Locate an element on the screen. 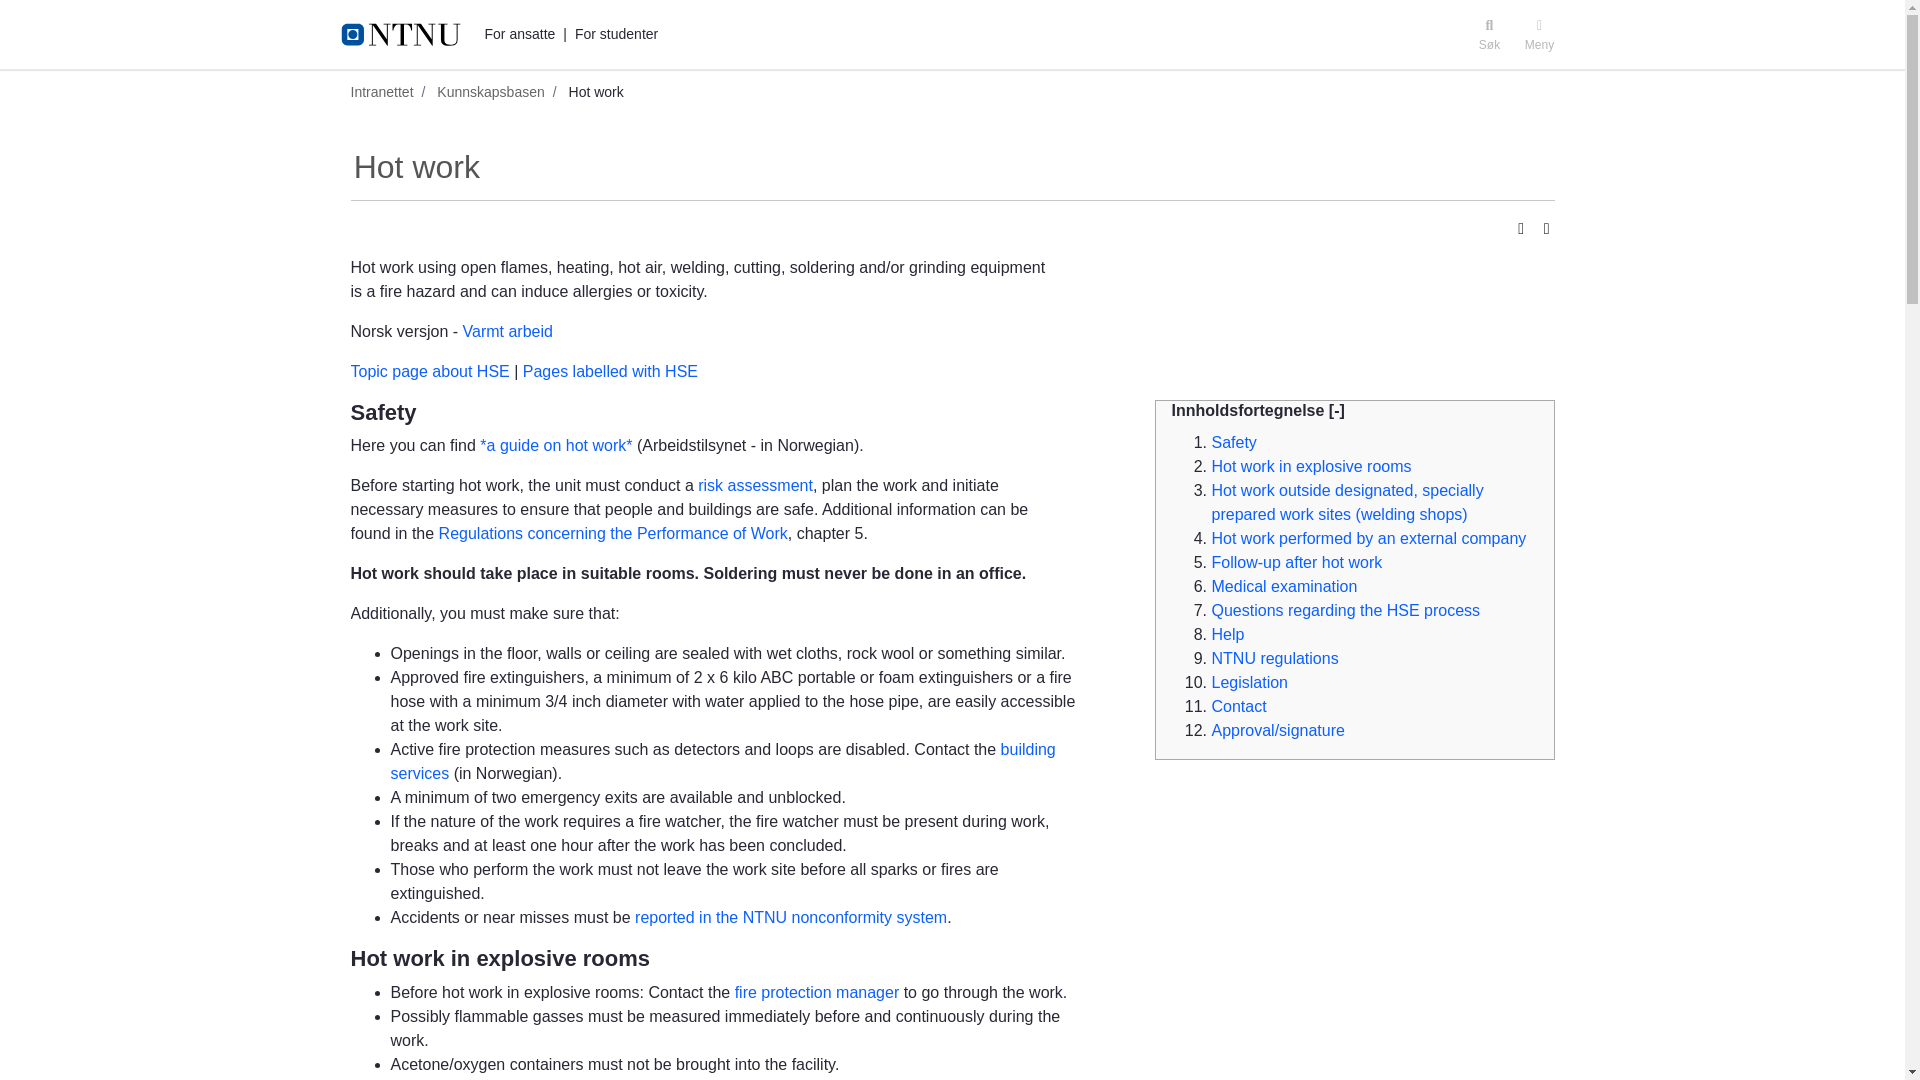 This screenshot has width=1920, height=1080. i.ntnu.no is located at coordinates (408, 34).